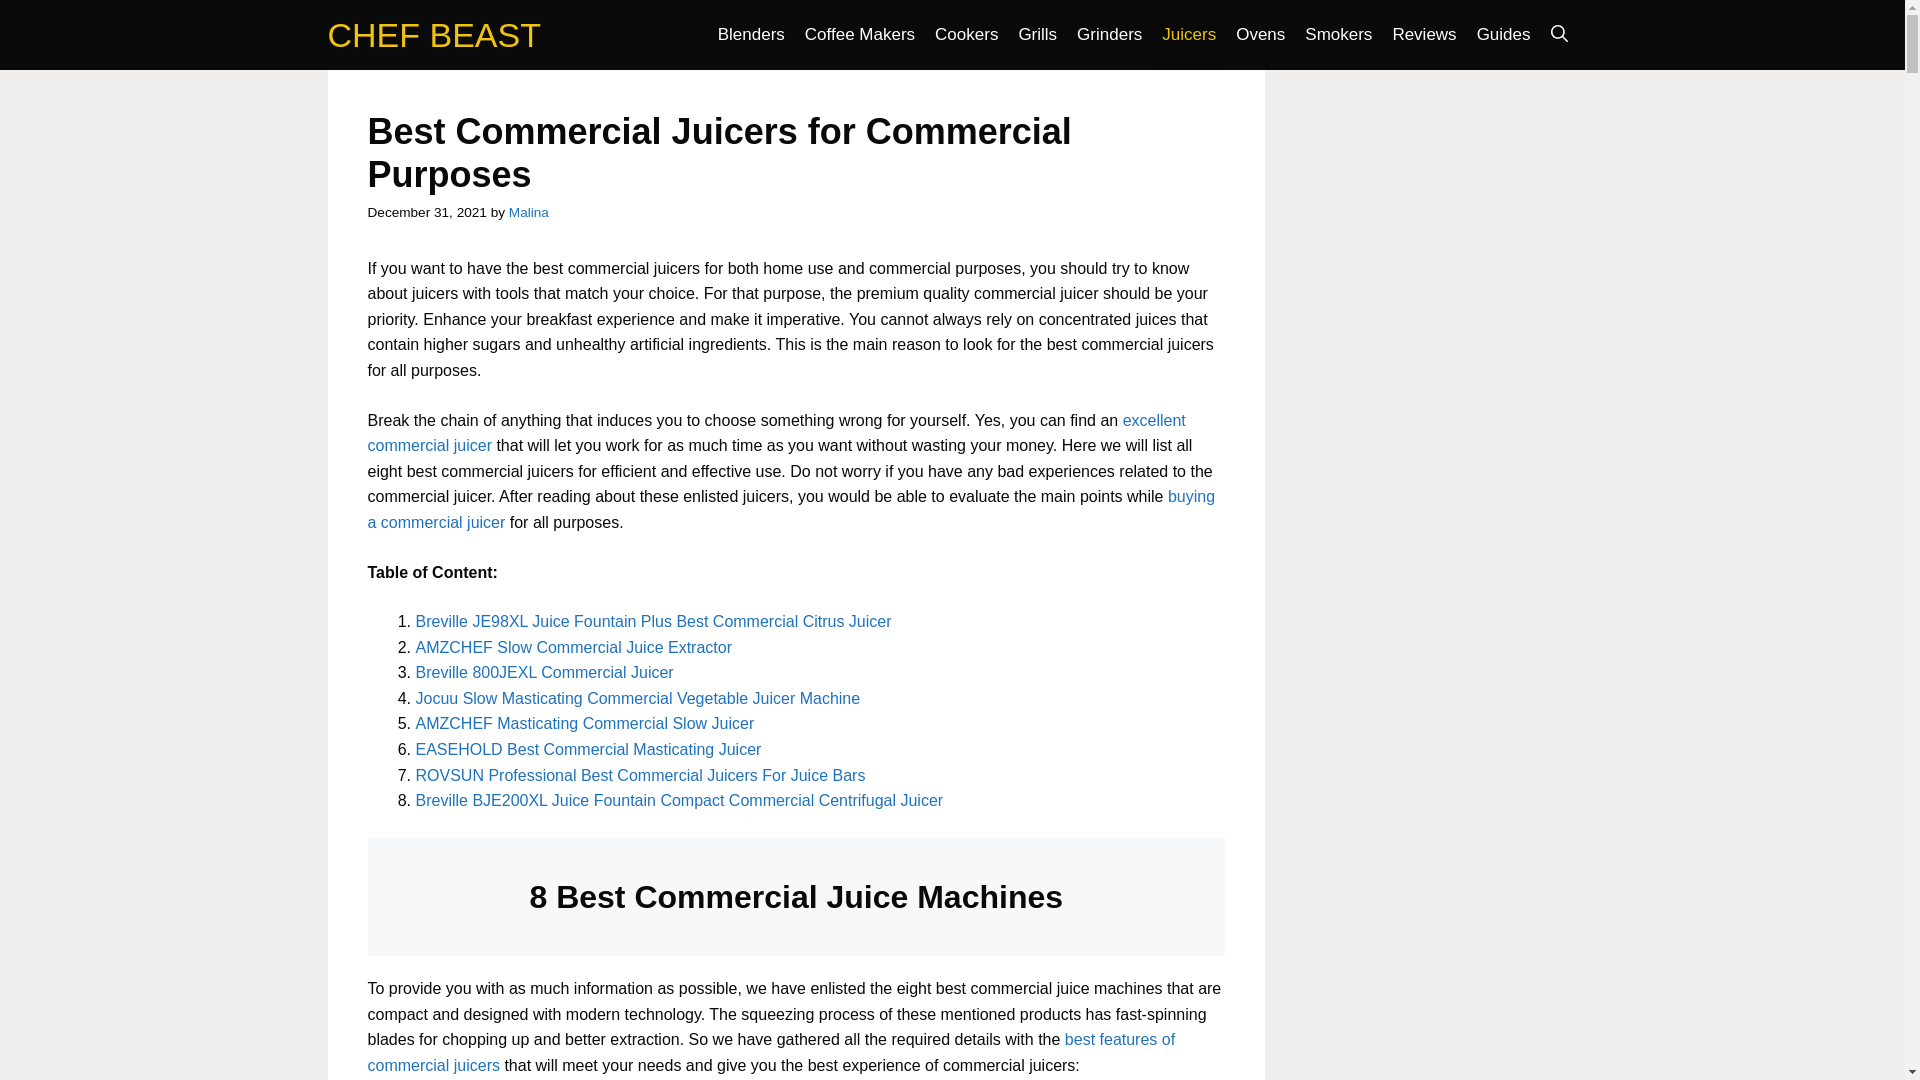 The width and height of the screenshot is (1920, 1080). Describe the element at coordinates (638, 698) in the screenshot. I see `Jocuu Slow Masticating Commercial Vegetable Juicer Machine` at that location.